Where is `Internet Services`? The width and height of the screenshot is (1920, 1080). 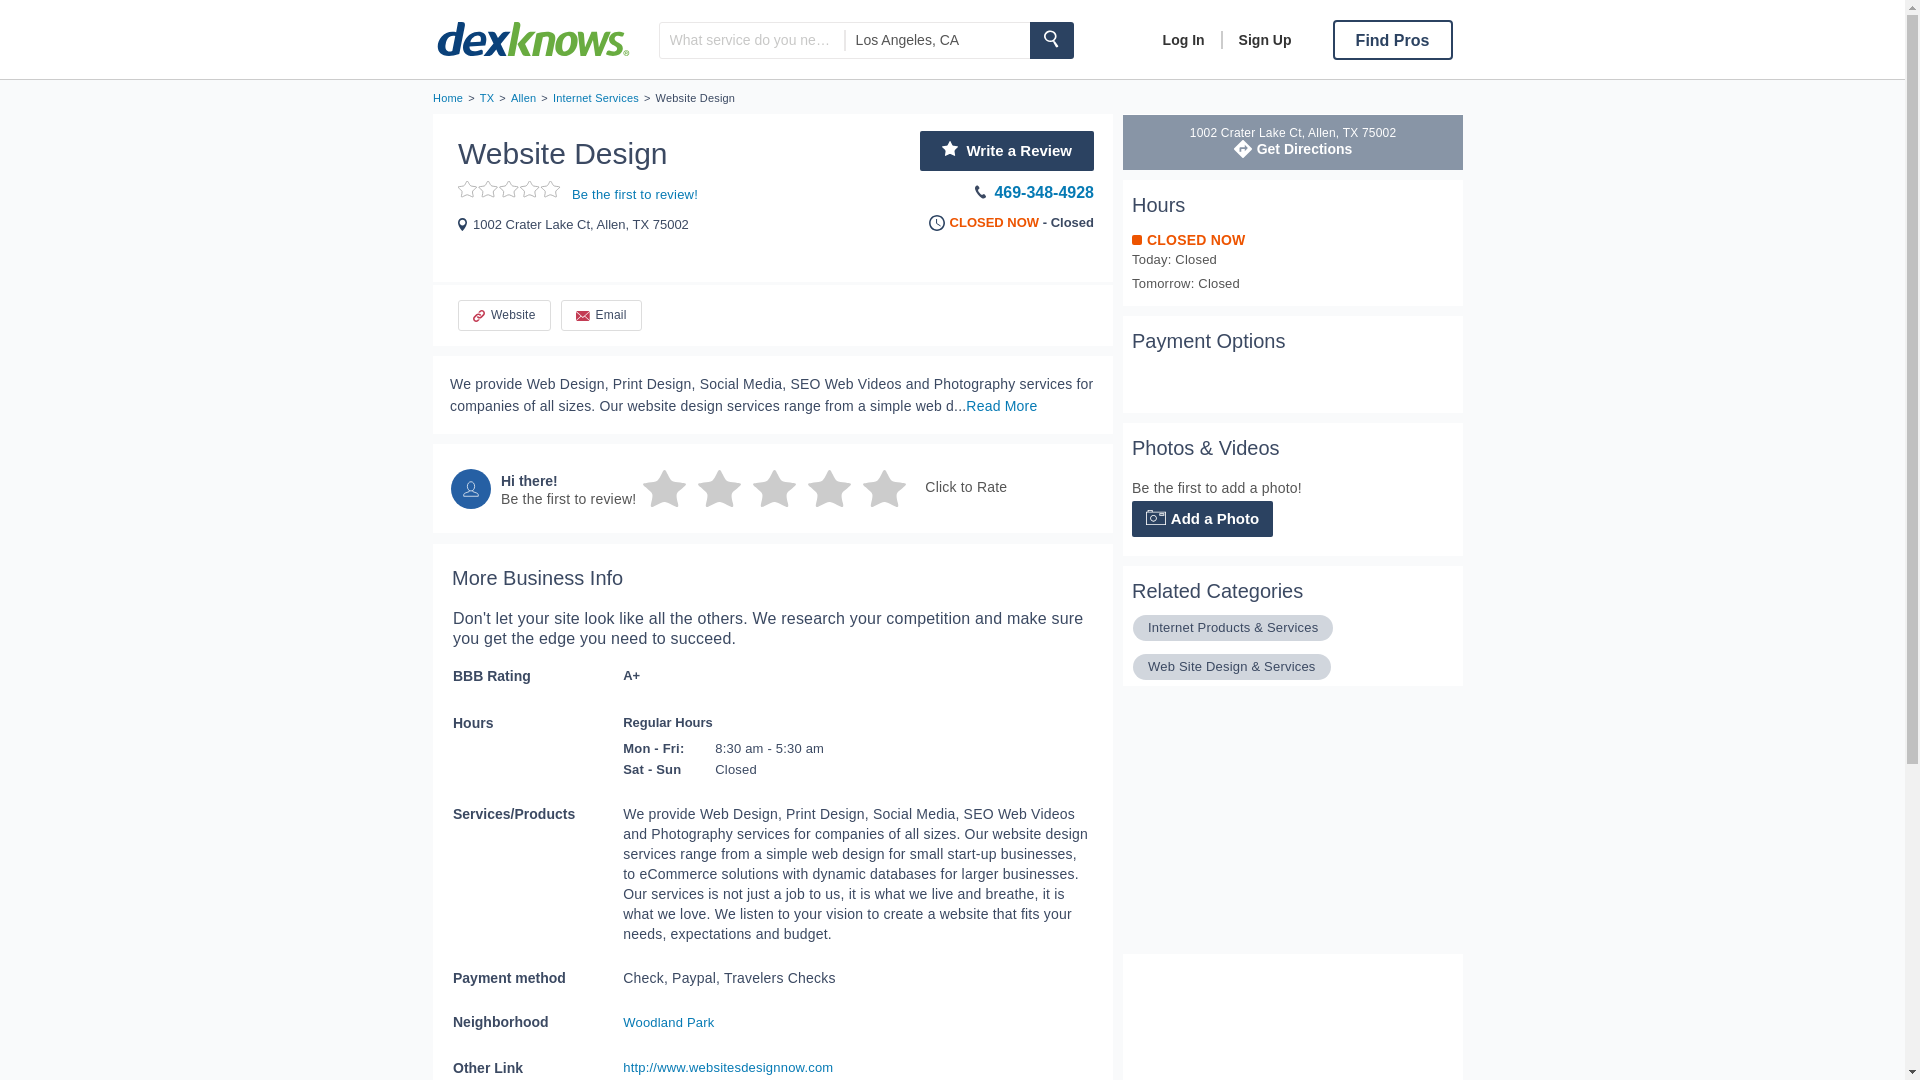 Internet Services is located at coordinates (668, 1022).